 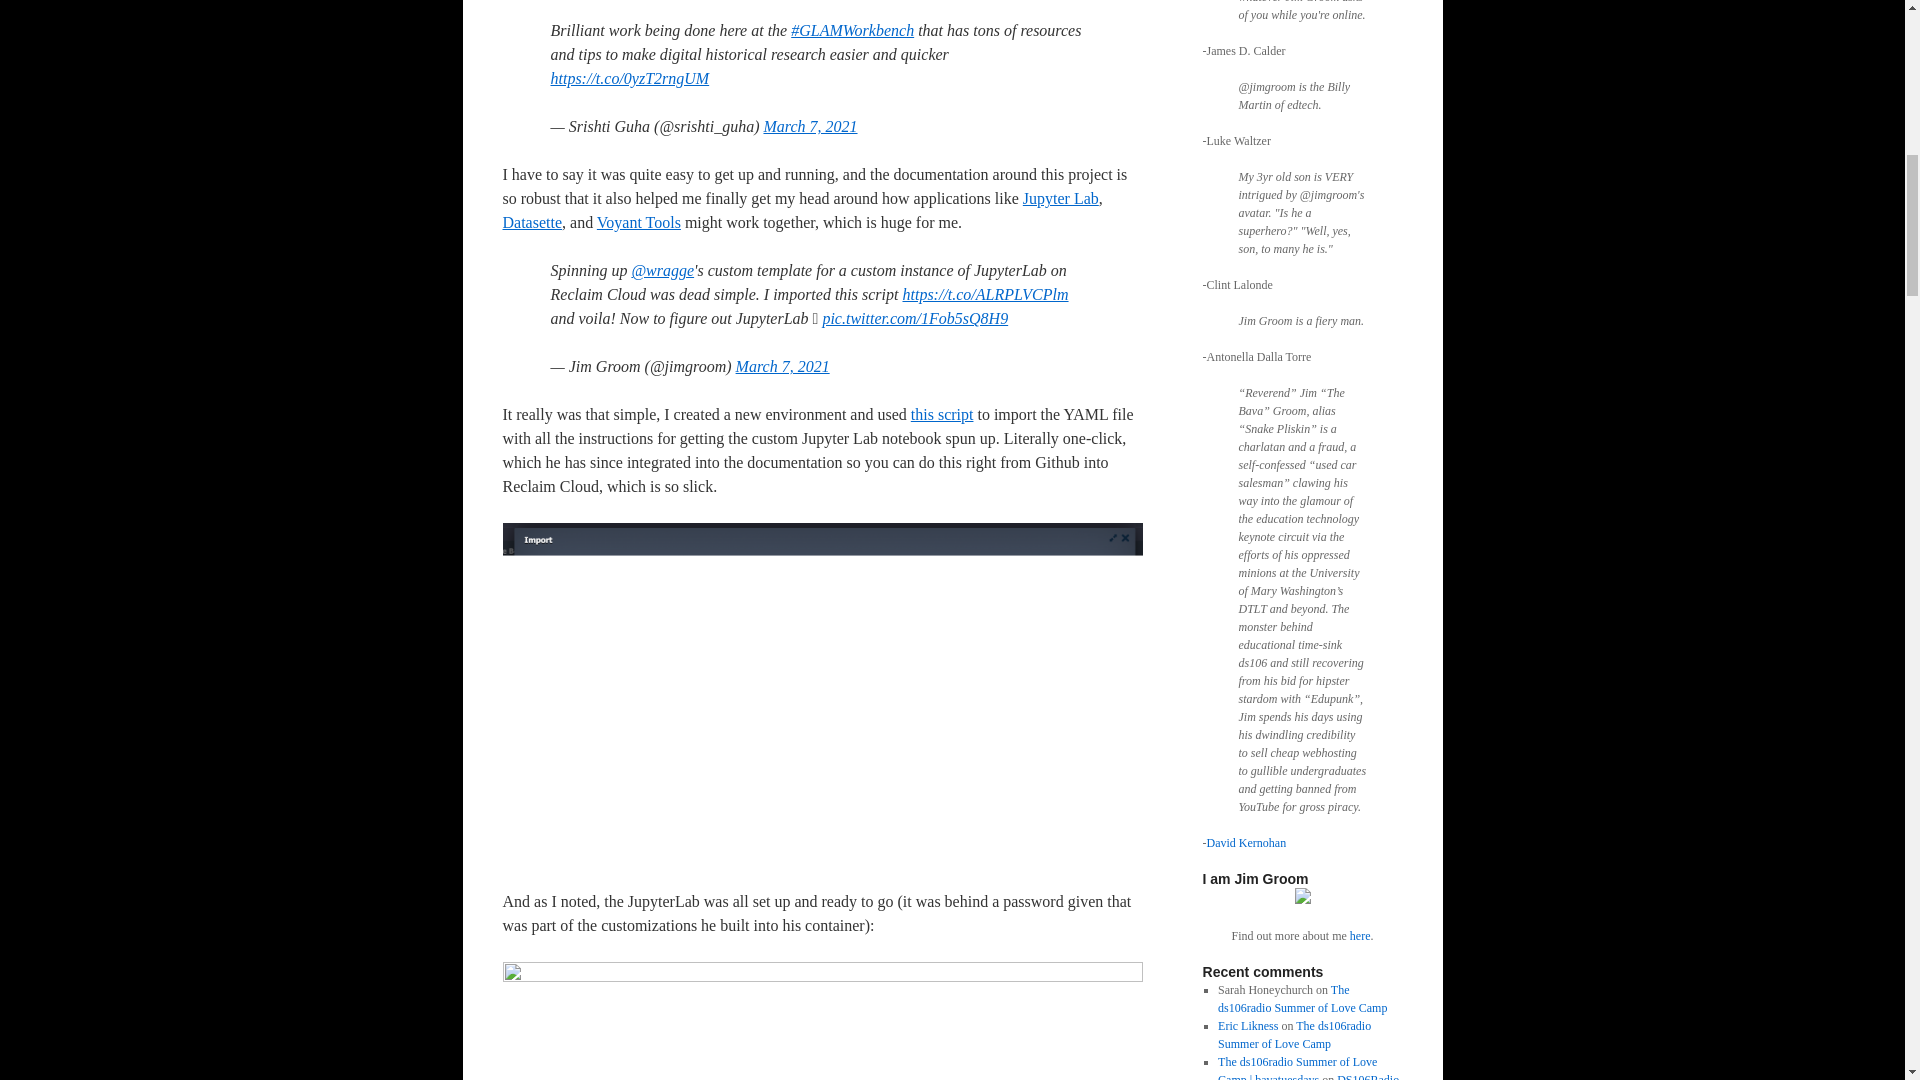 I want to click on March 7, 2021, so click(x=782, y=366).